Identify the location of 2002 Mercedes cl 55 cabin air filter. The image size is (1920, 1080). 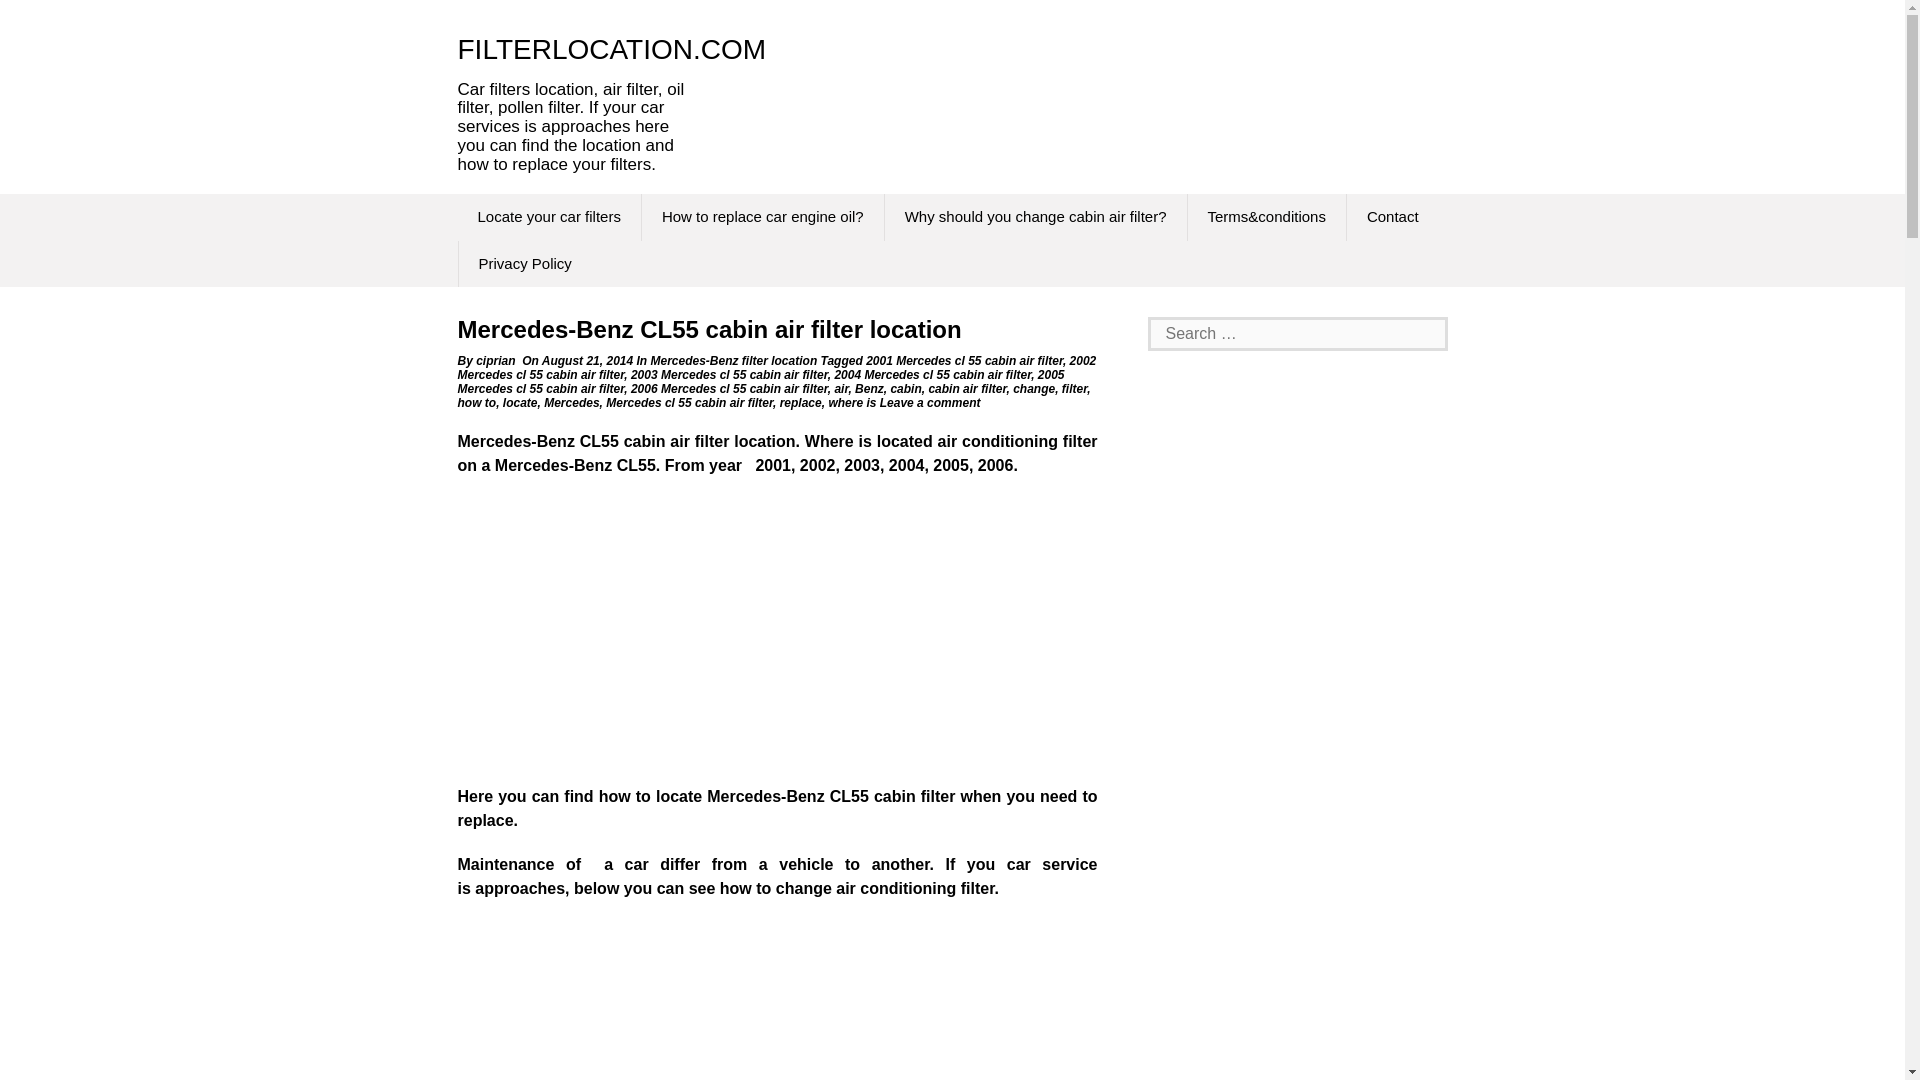
(777, 368).